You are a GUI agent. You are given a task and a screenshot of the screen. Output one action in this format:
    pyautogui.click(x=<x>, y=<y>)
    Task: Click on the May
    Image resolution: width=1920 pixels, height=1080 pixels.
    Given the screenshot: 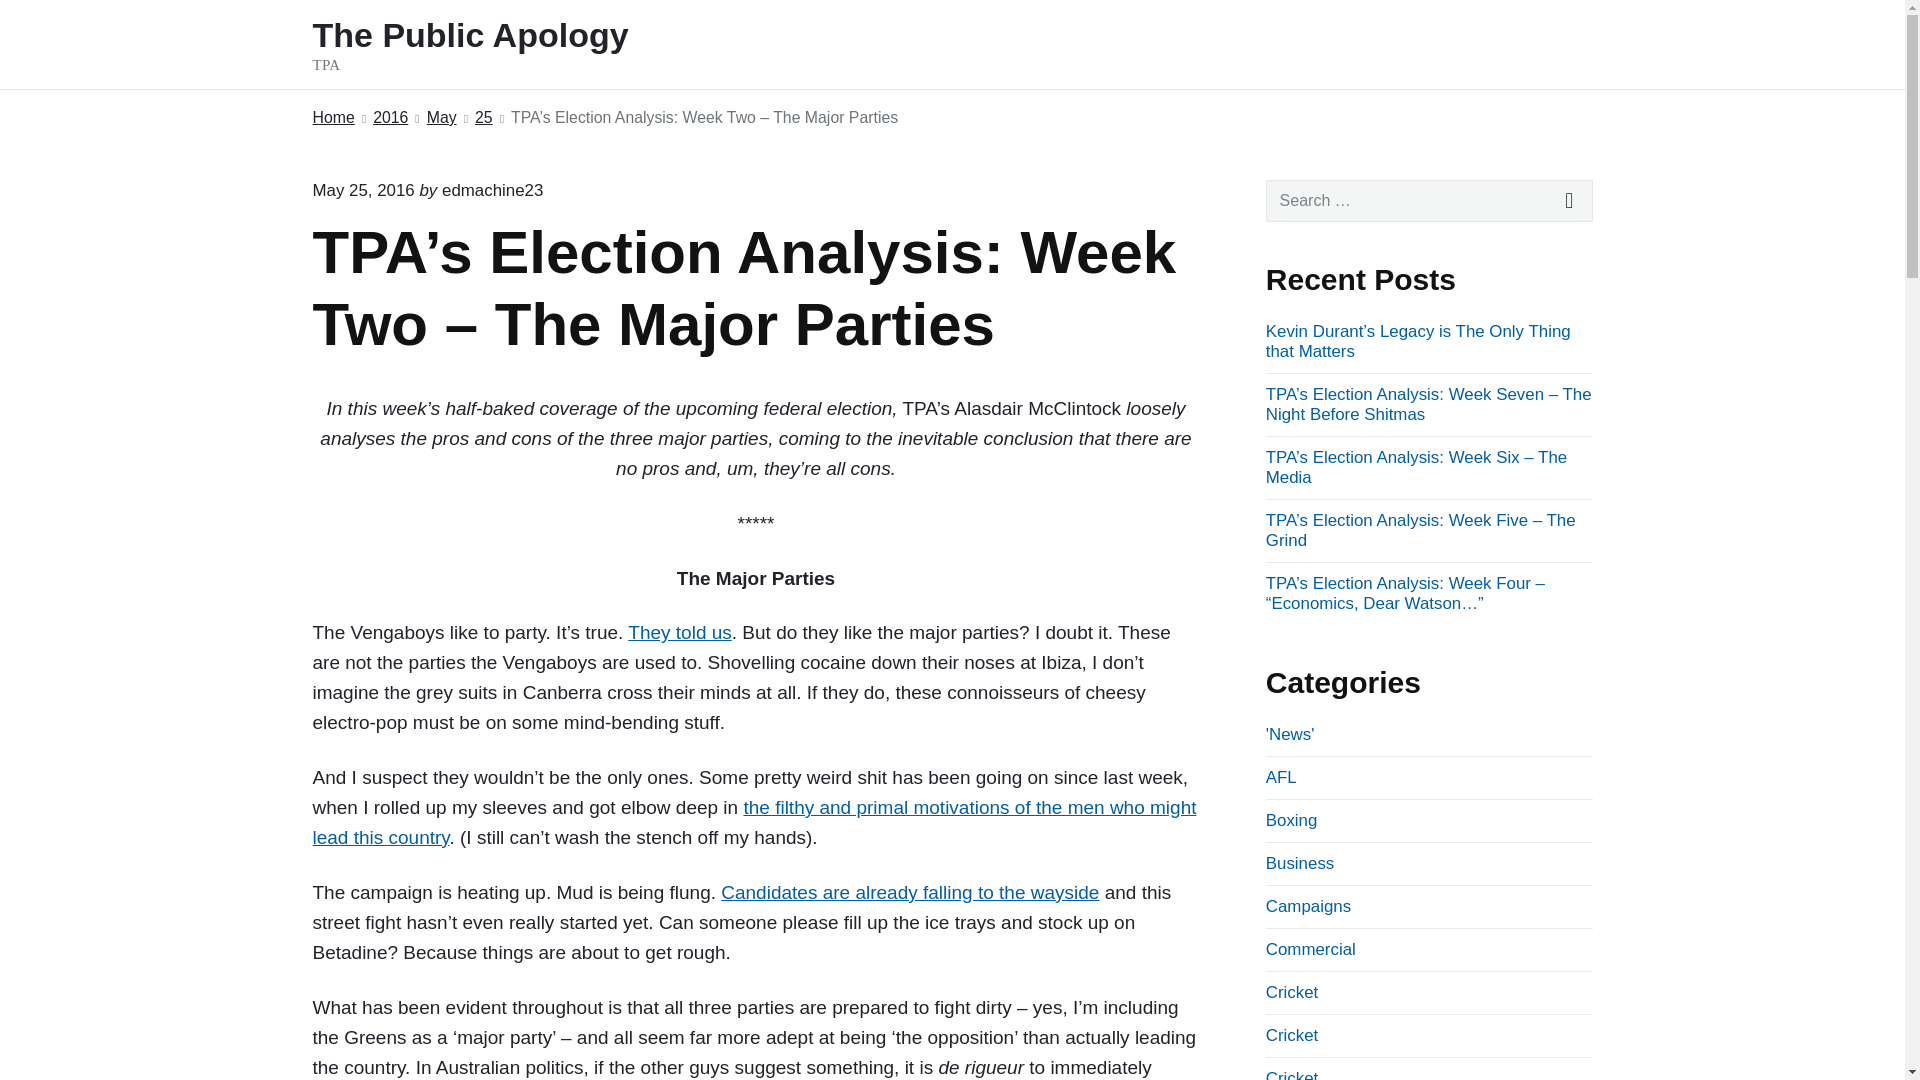 What is the action you would take?
    pyautogui.click(x=1291, y=820)
    